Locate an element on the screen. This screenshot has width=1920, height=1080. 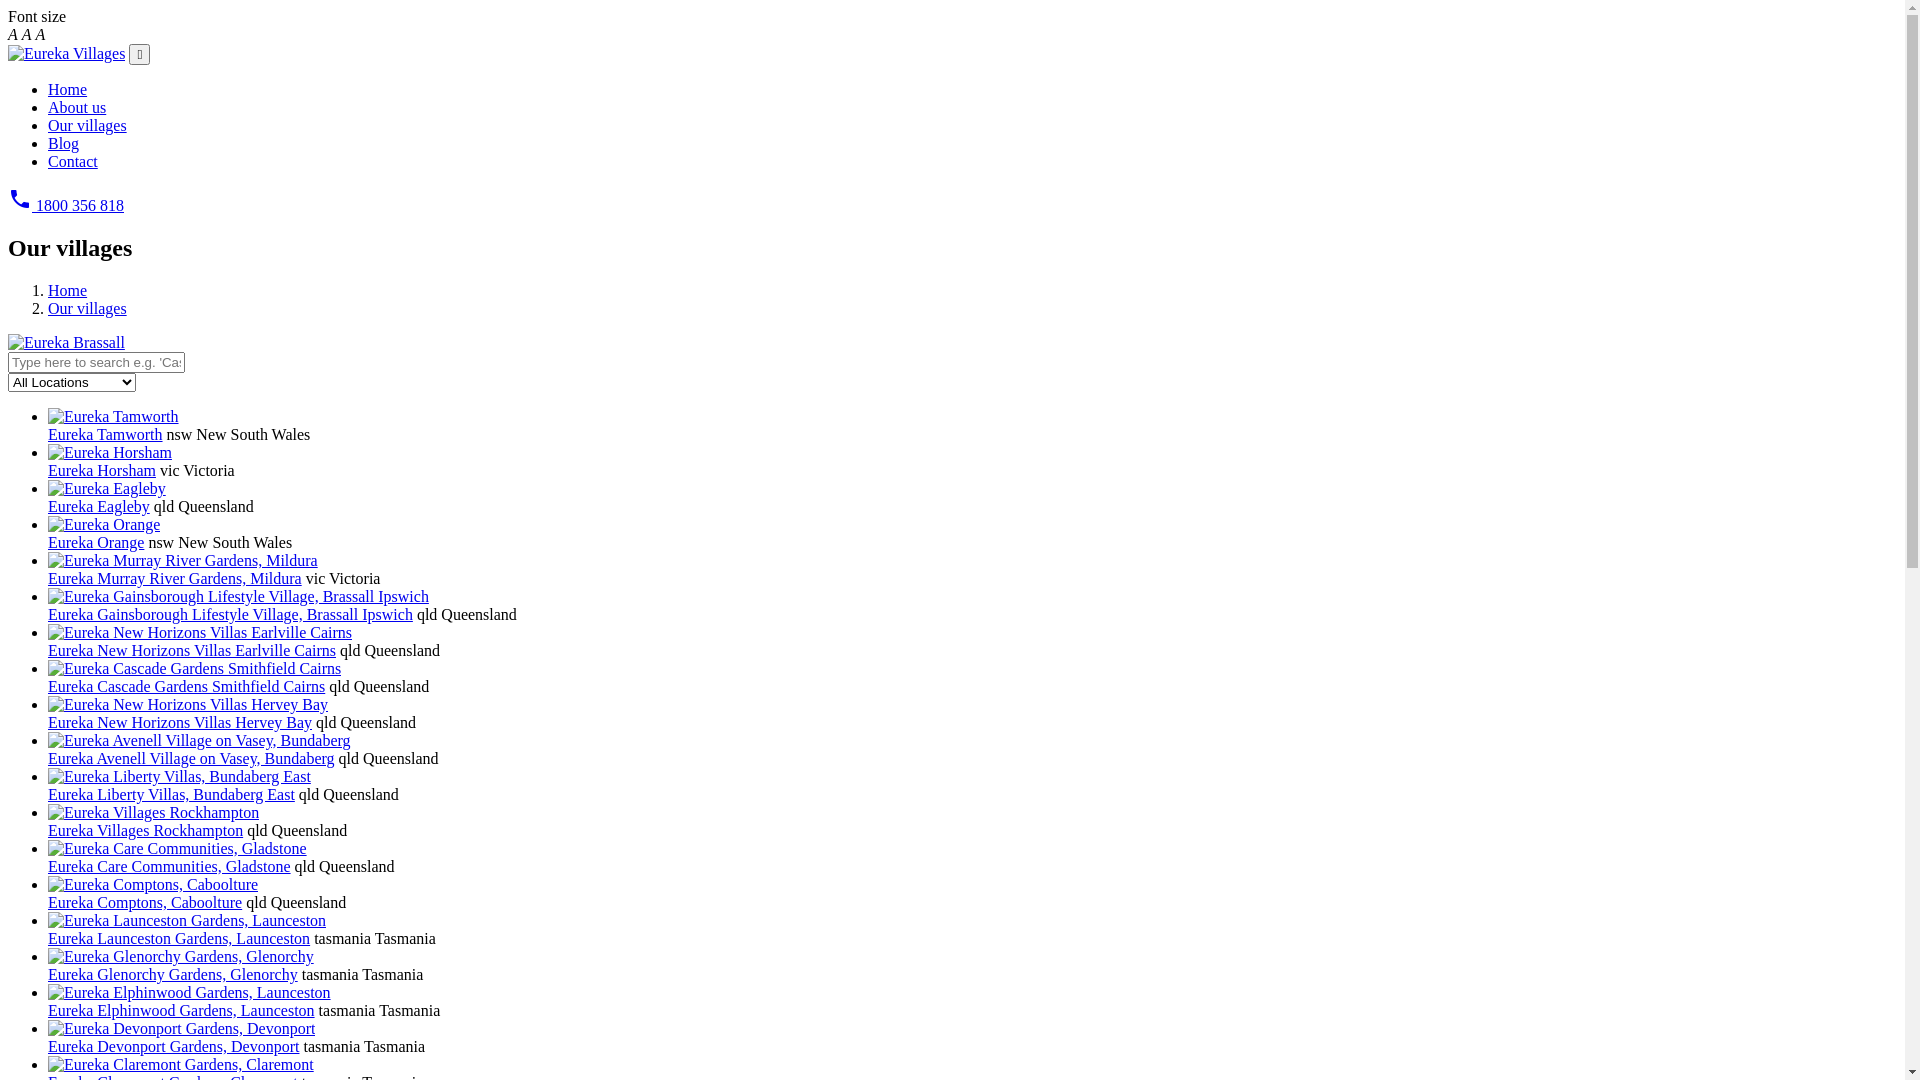
Eureka Villages Rockhampton is located at coordinates (146, 830).